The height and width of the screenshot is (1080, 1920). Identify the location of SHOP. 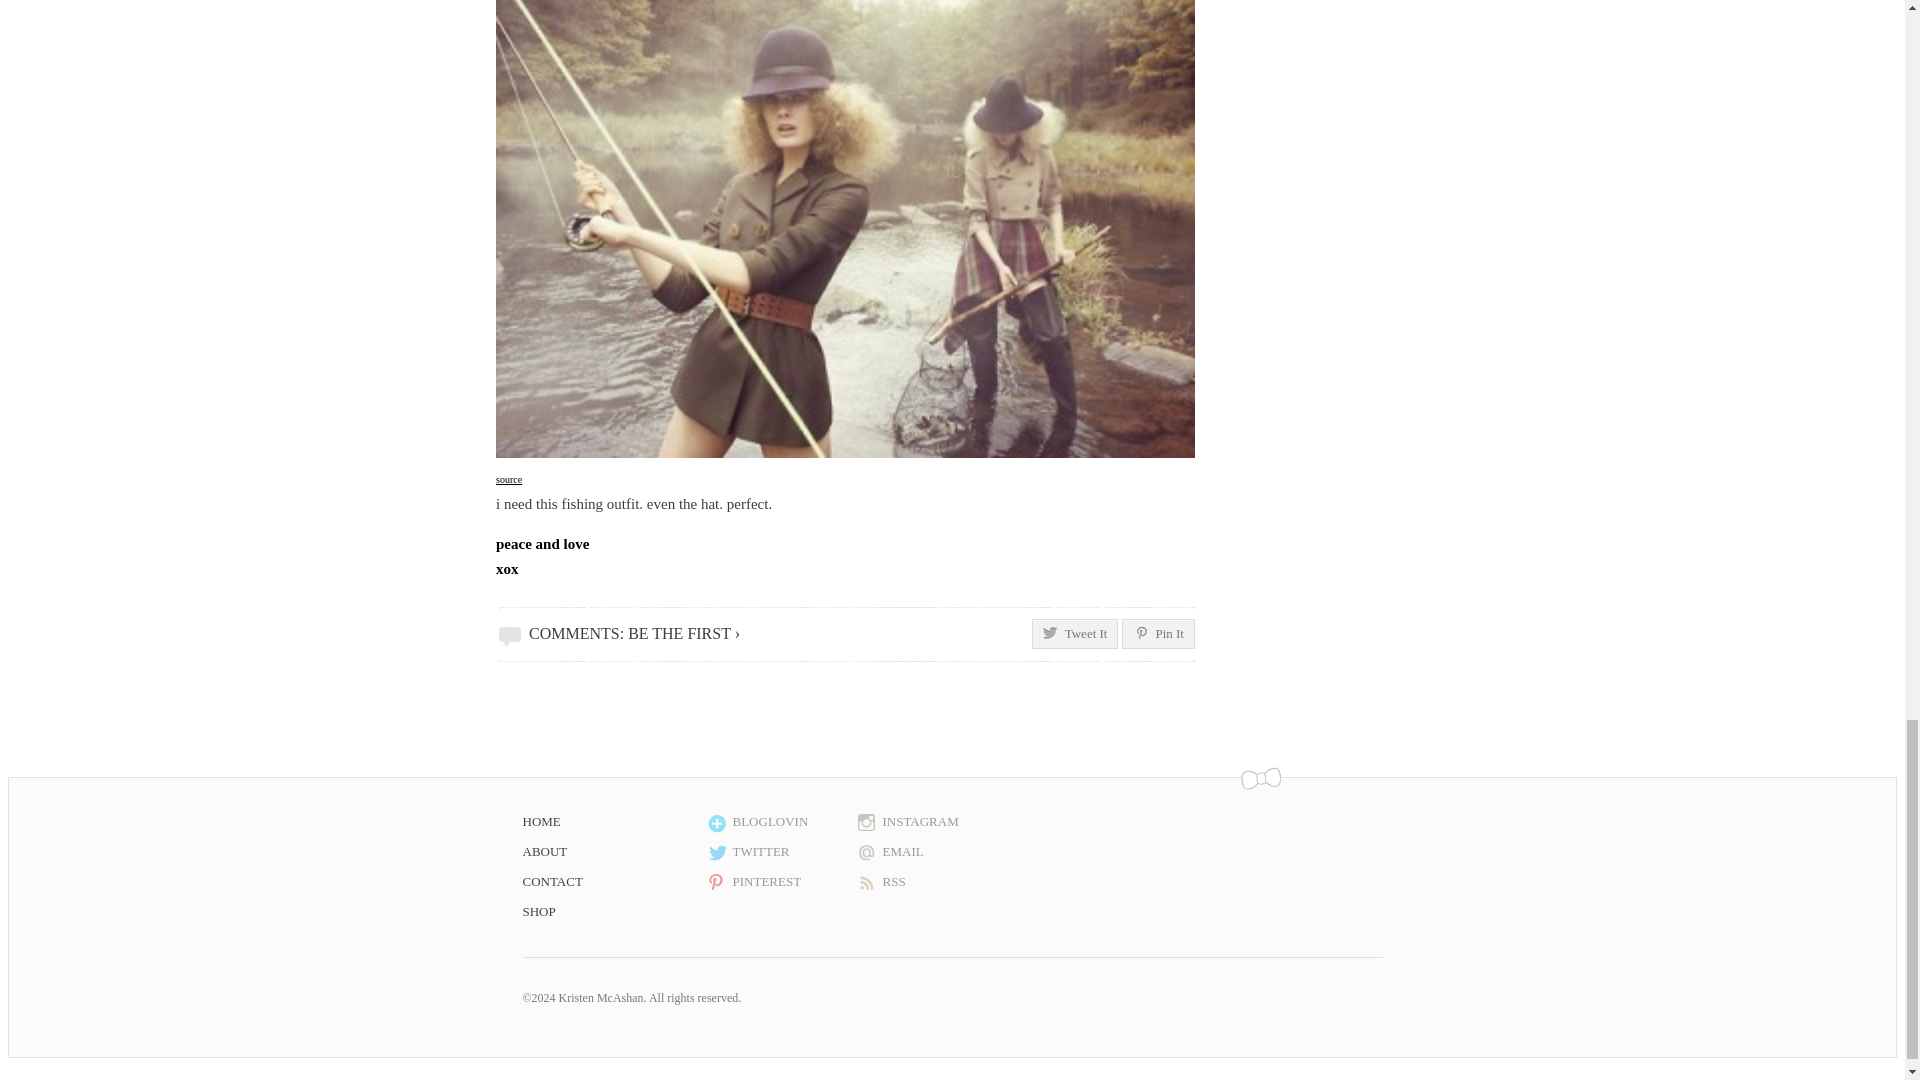
(612, 912).